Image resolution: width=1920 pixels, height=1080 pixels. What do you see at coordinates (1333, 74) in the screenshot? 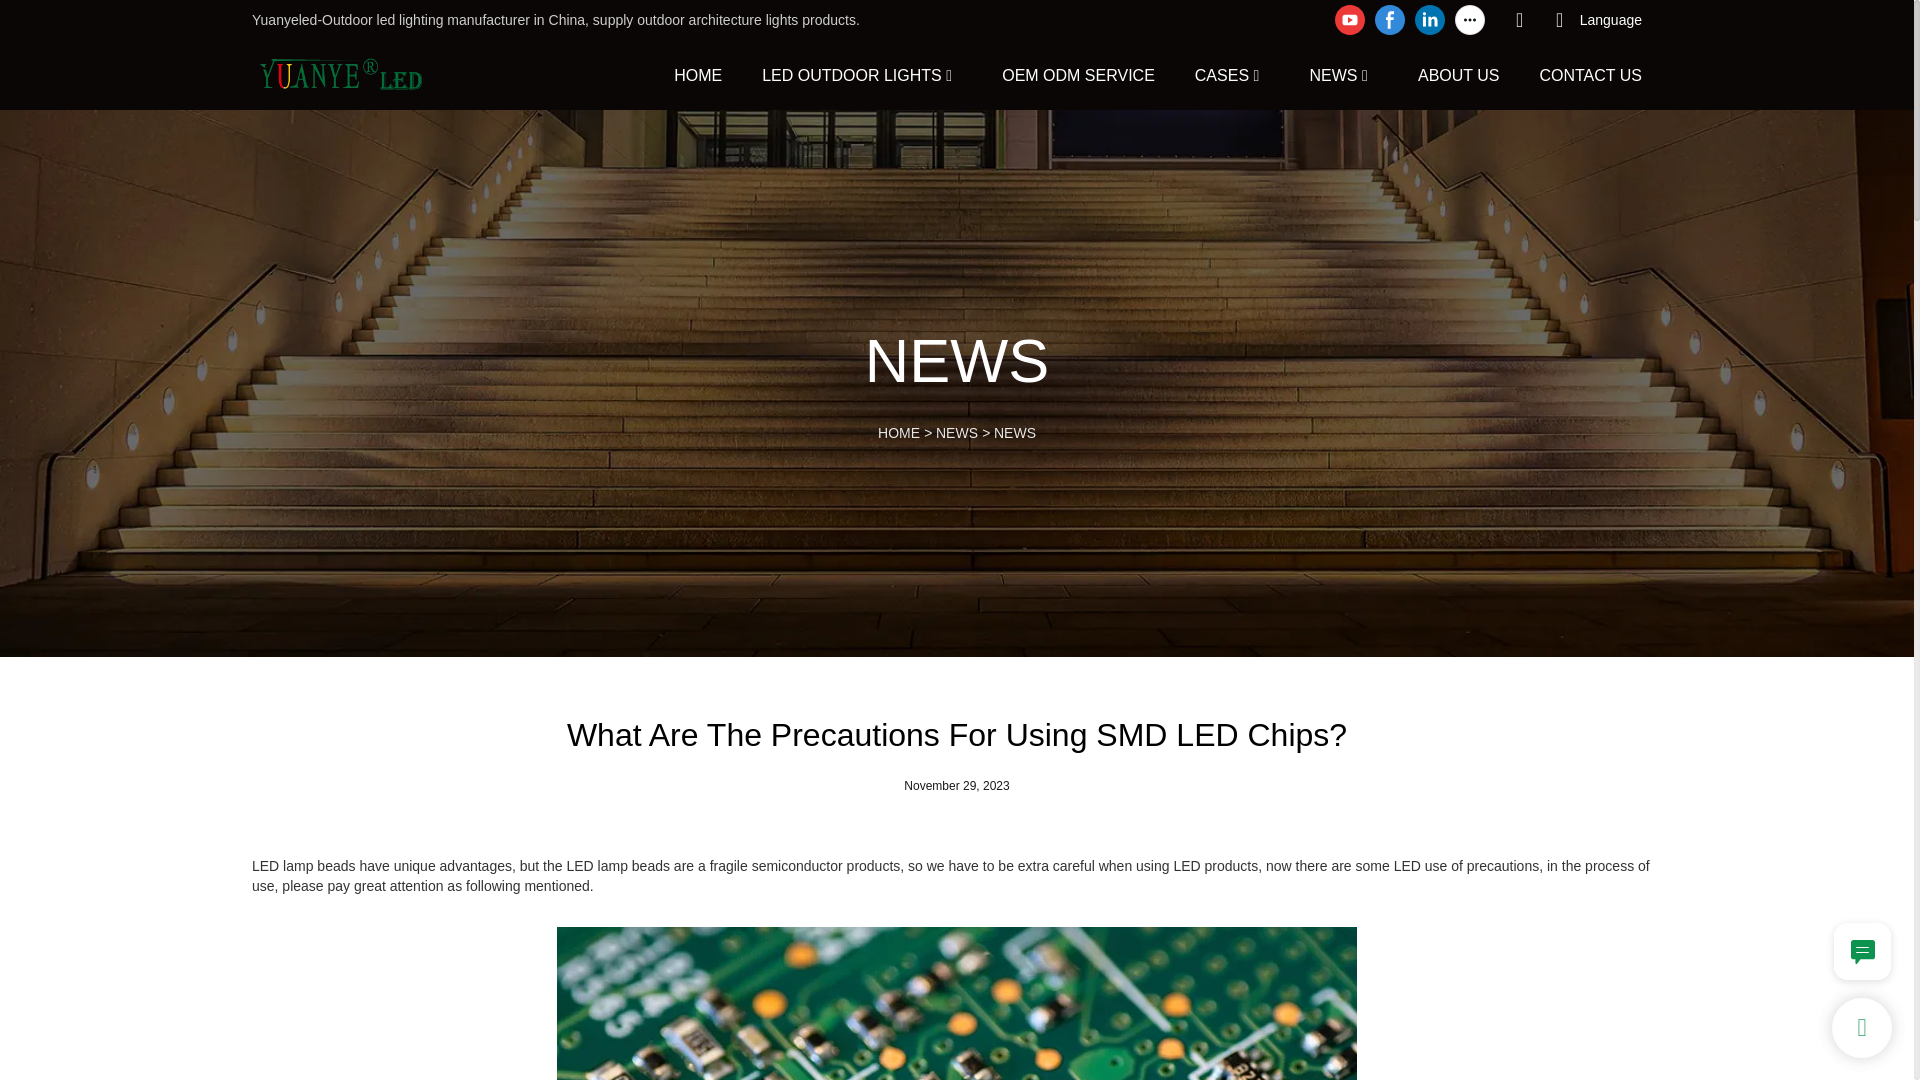
I see `NEWS` at bounding box center [1333, 74].